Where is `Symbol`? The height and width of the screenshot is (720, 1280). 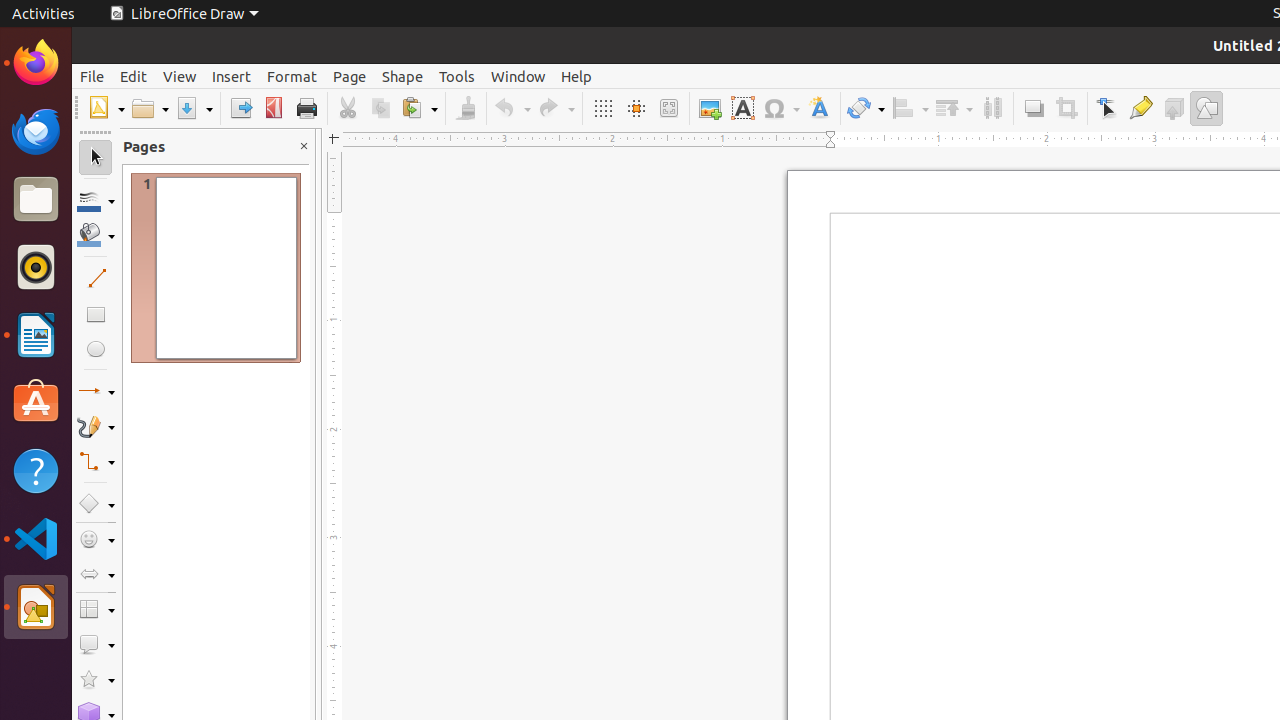 Symbol is located at coordinates (781, 108).